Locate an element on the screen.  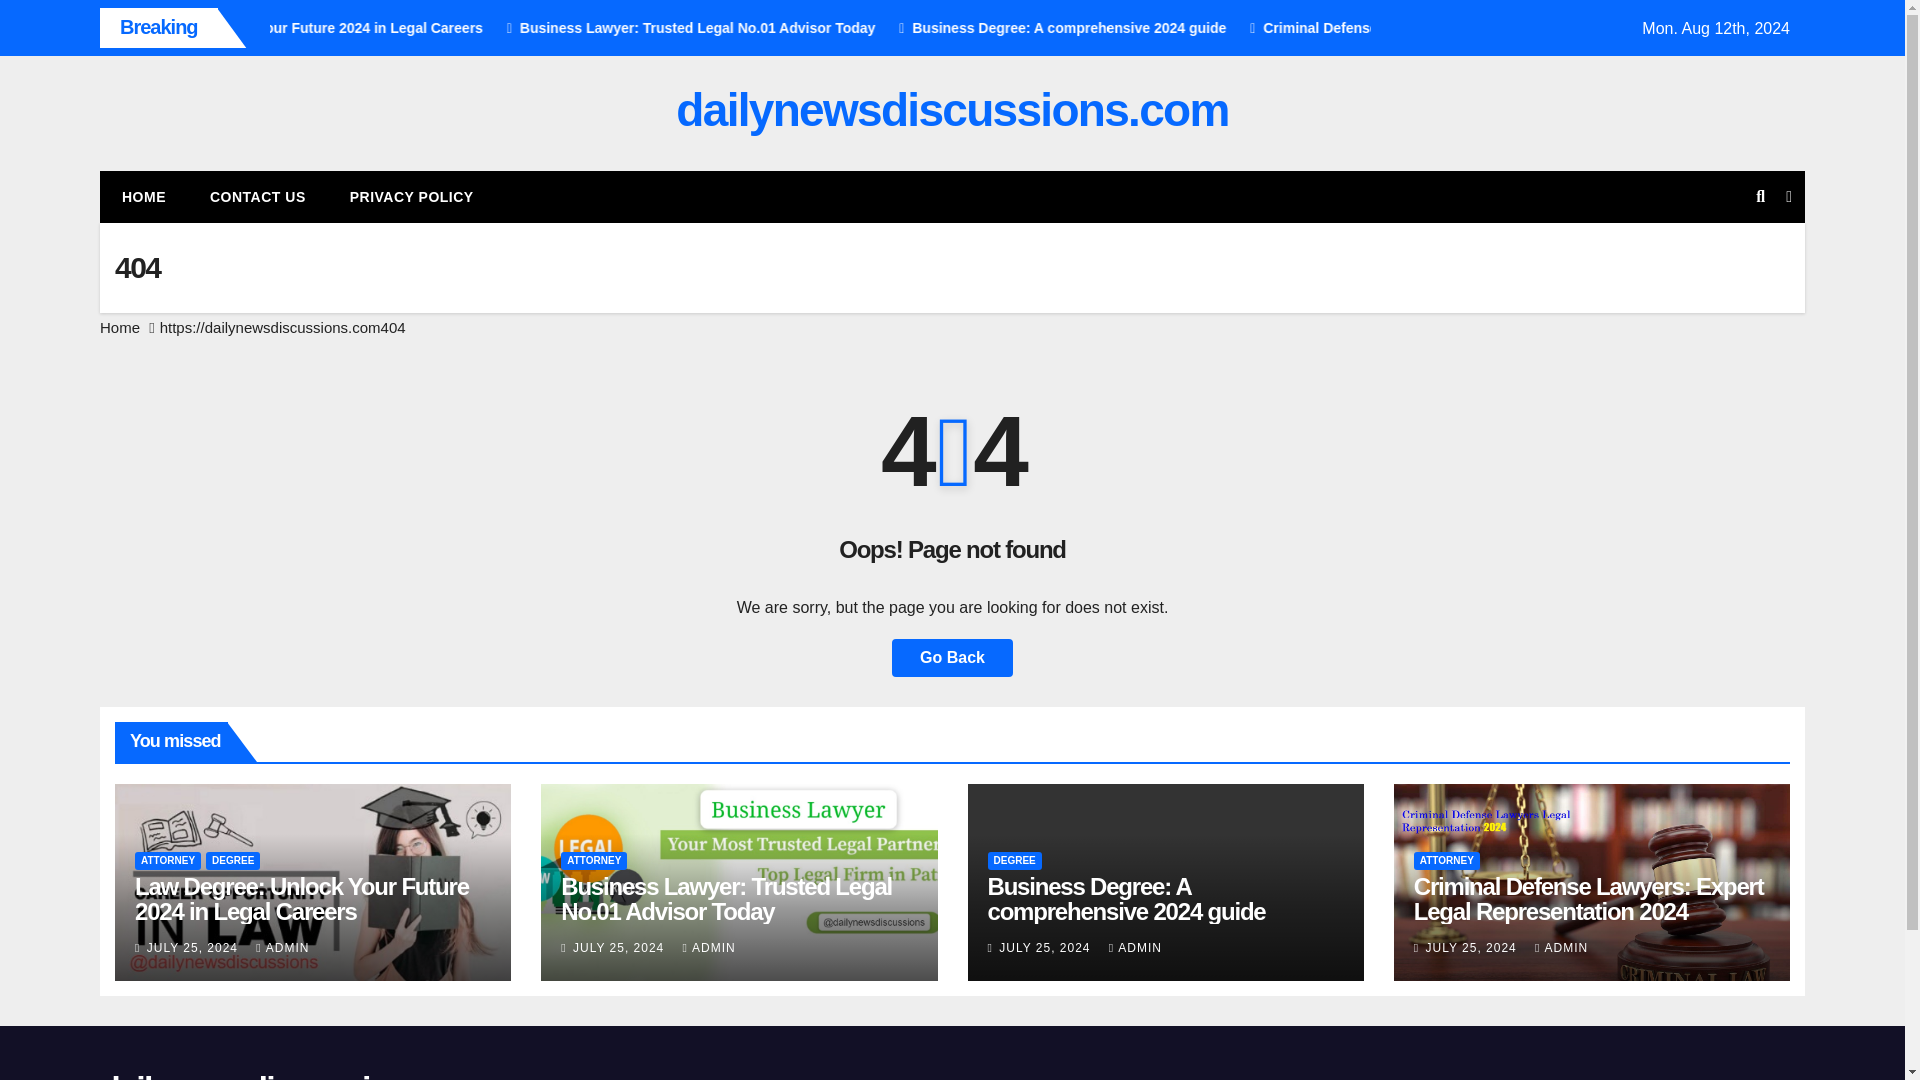
ADMIN is located at coordinates (709, 947).